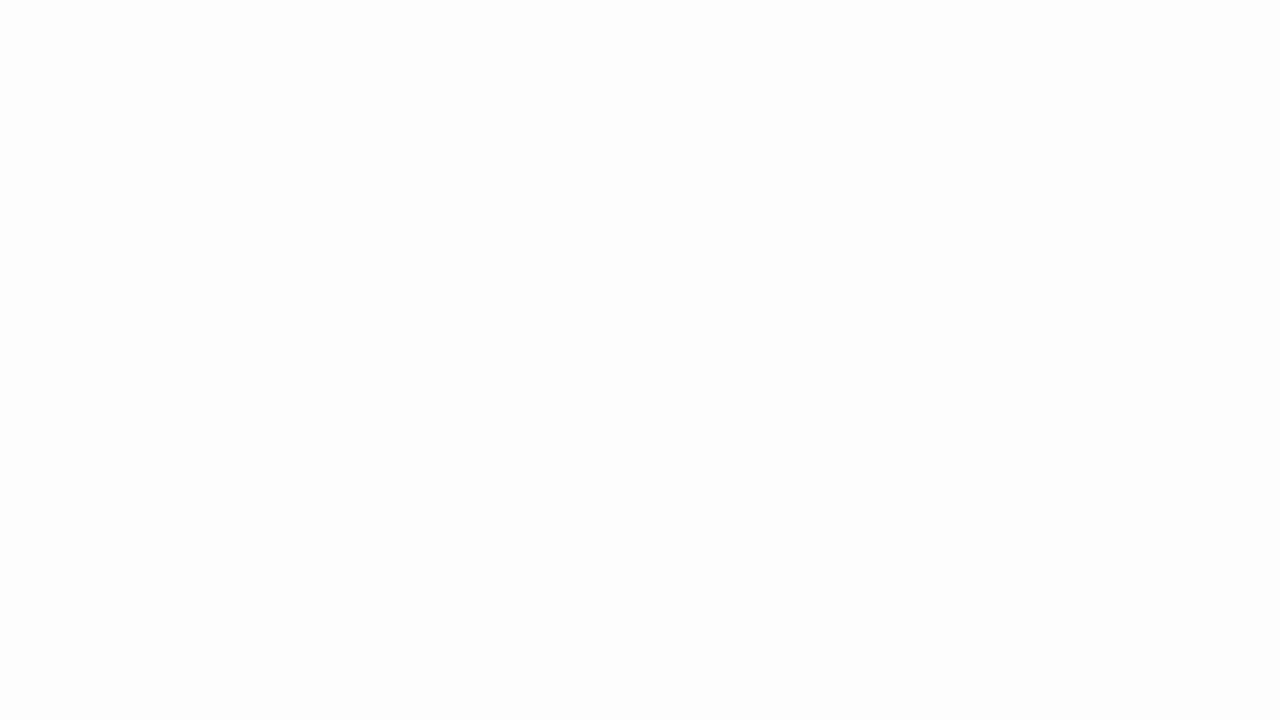 This screenshot has width=1280, height=720. What do you see at coordinates (280, 100) in the screenshot?
I see `Row Down` at bounding box center [280, 100].